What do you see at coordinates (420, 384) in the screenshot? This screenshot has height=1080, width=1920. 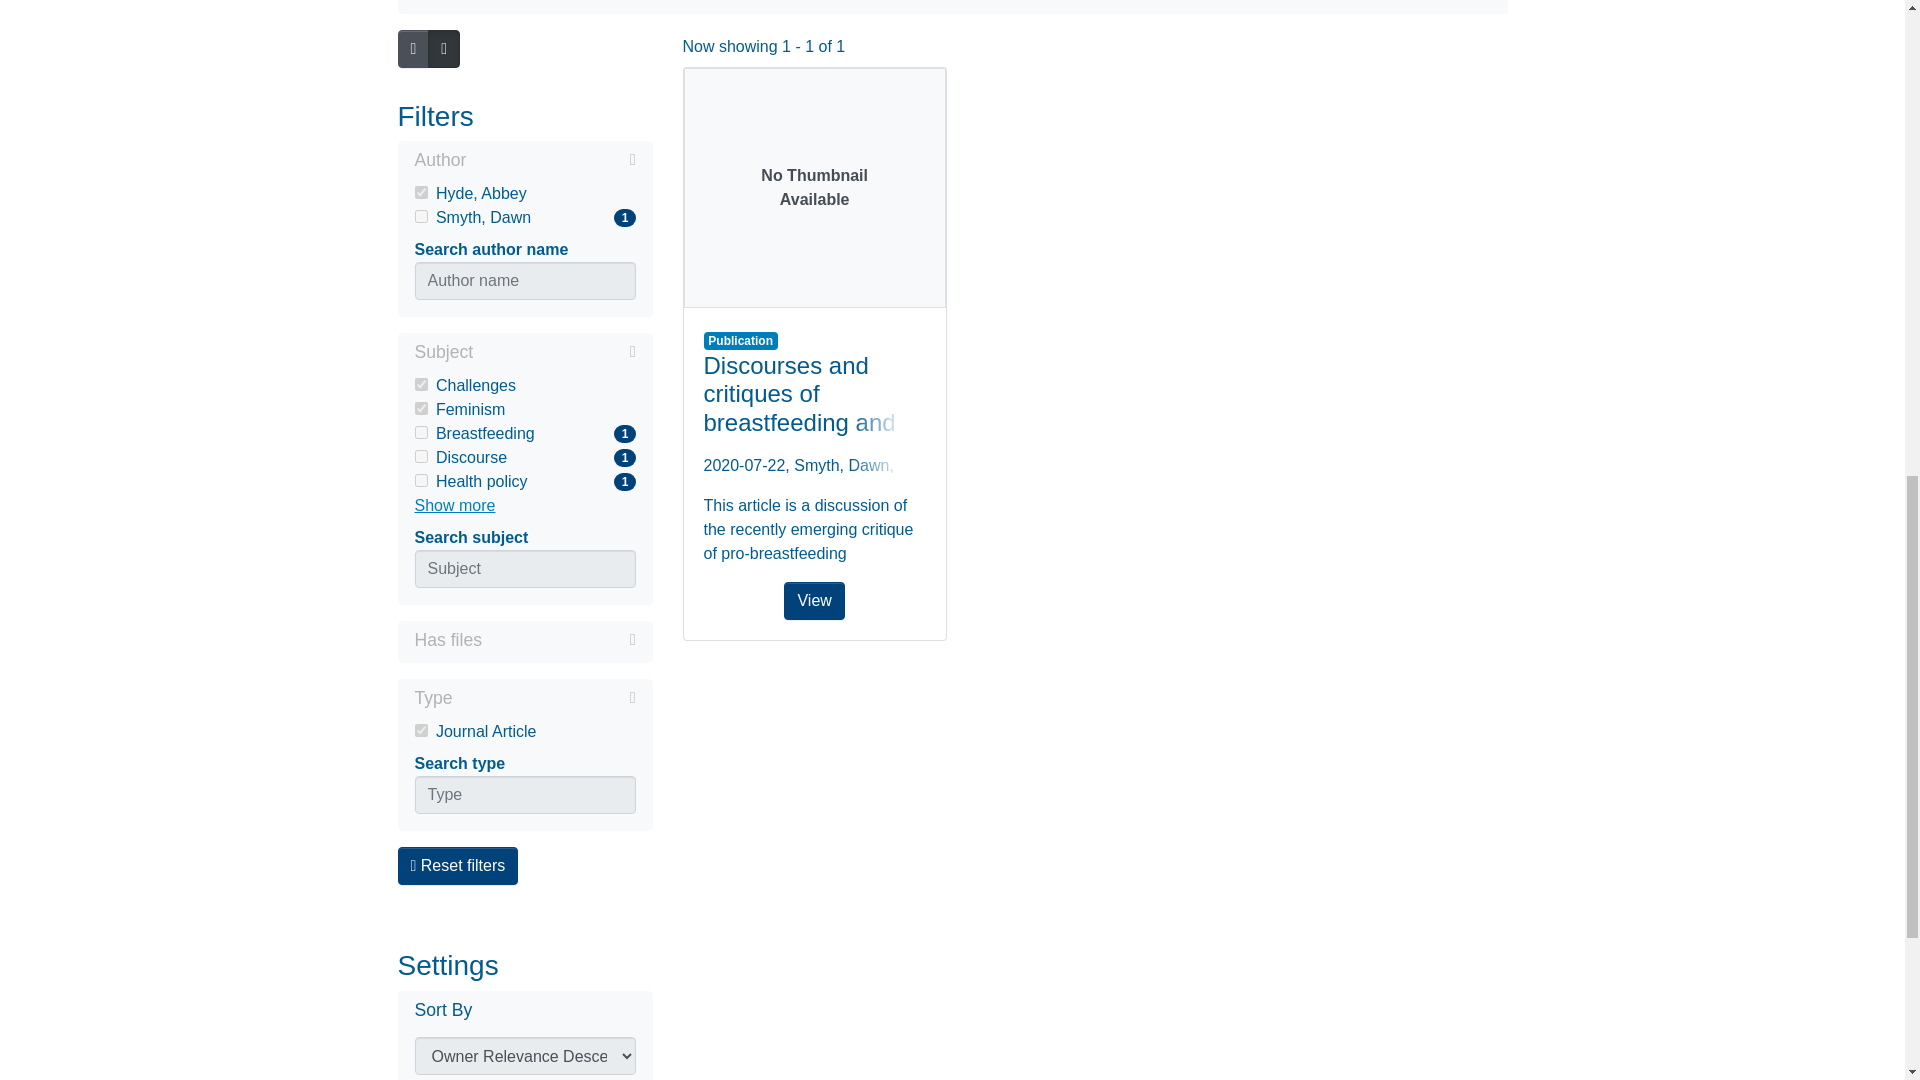 I see `View` at bounding box center [420, 384].